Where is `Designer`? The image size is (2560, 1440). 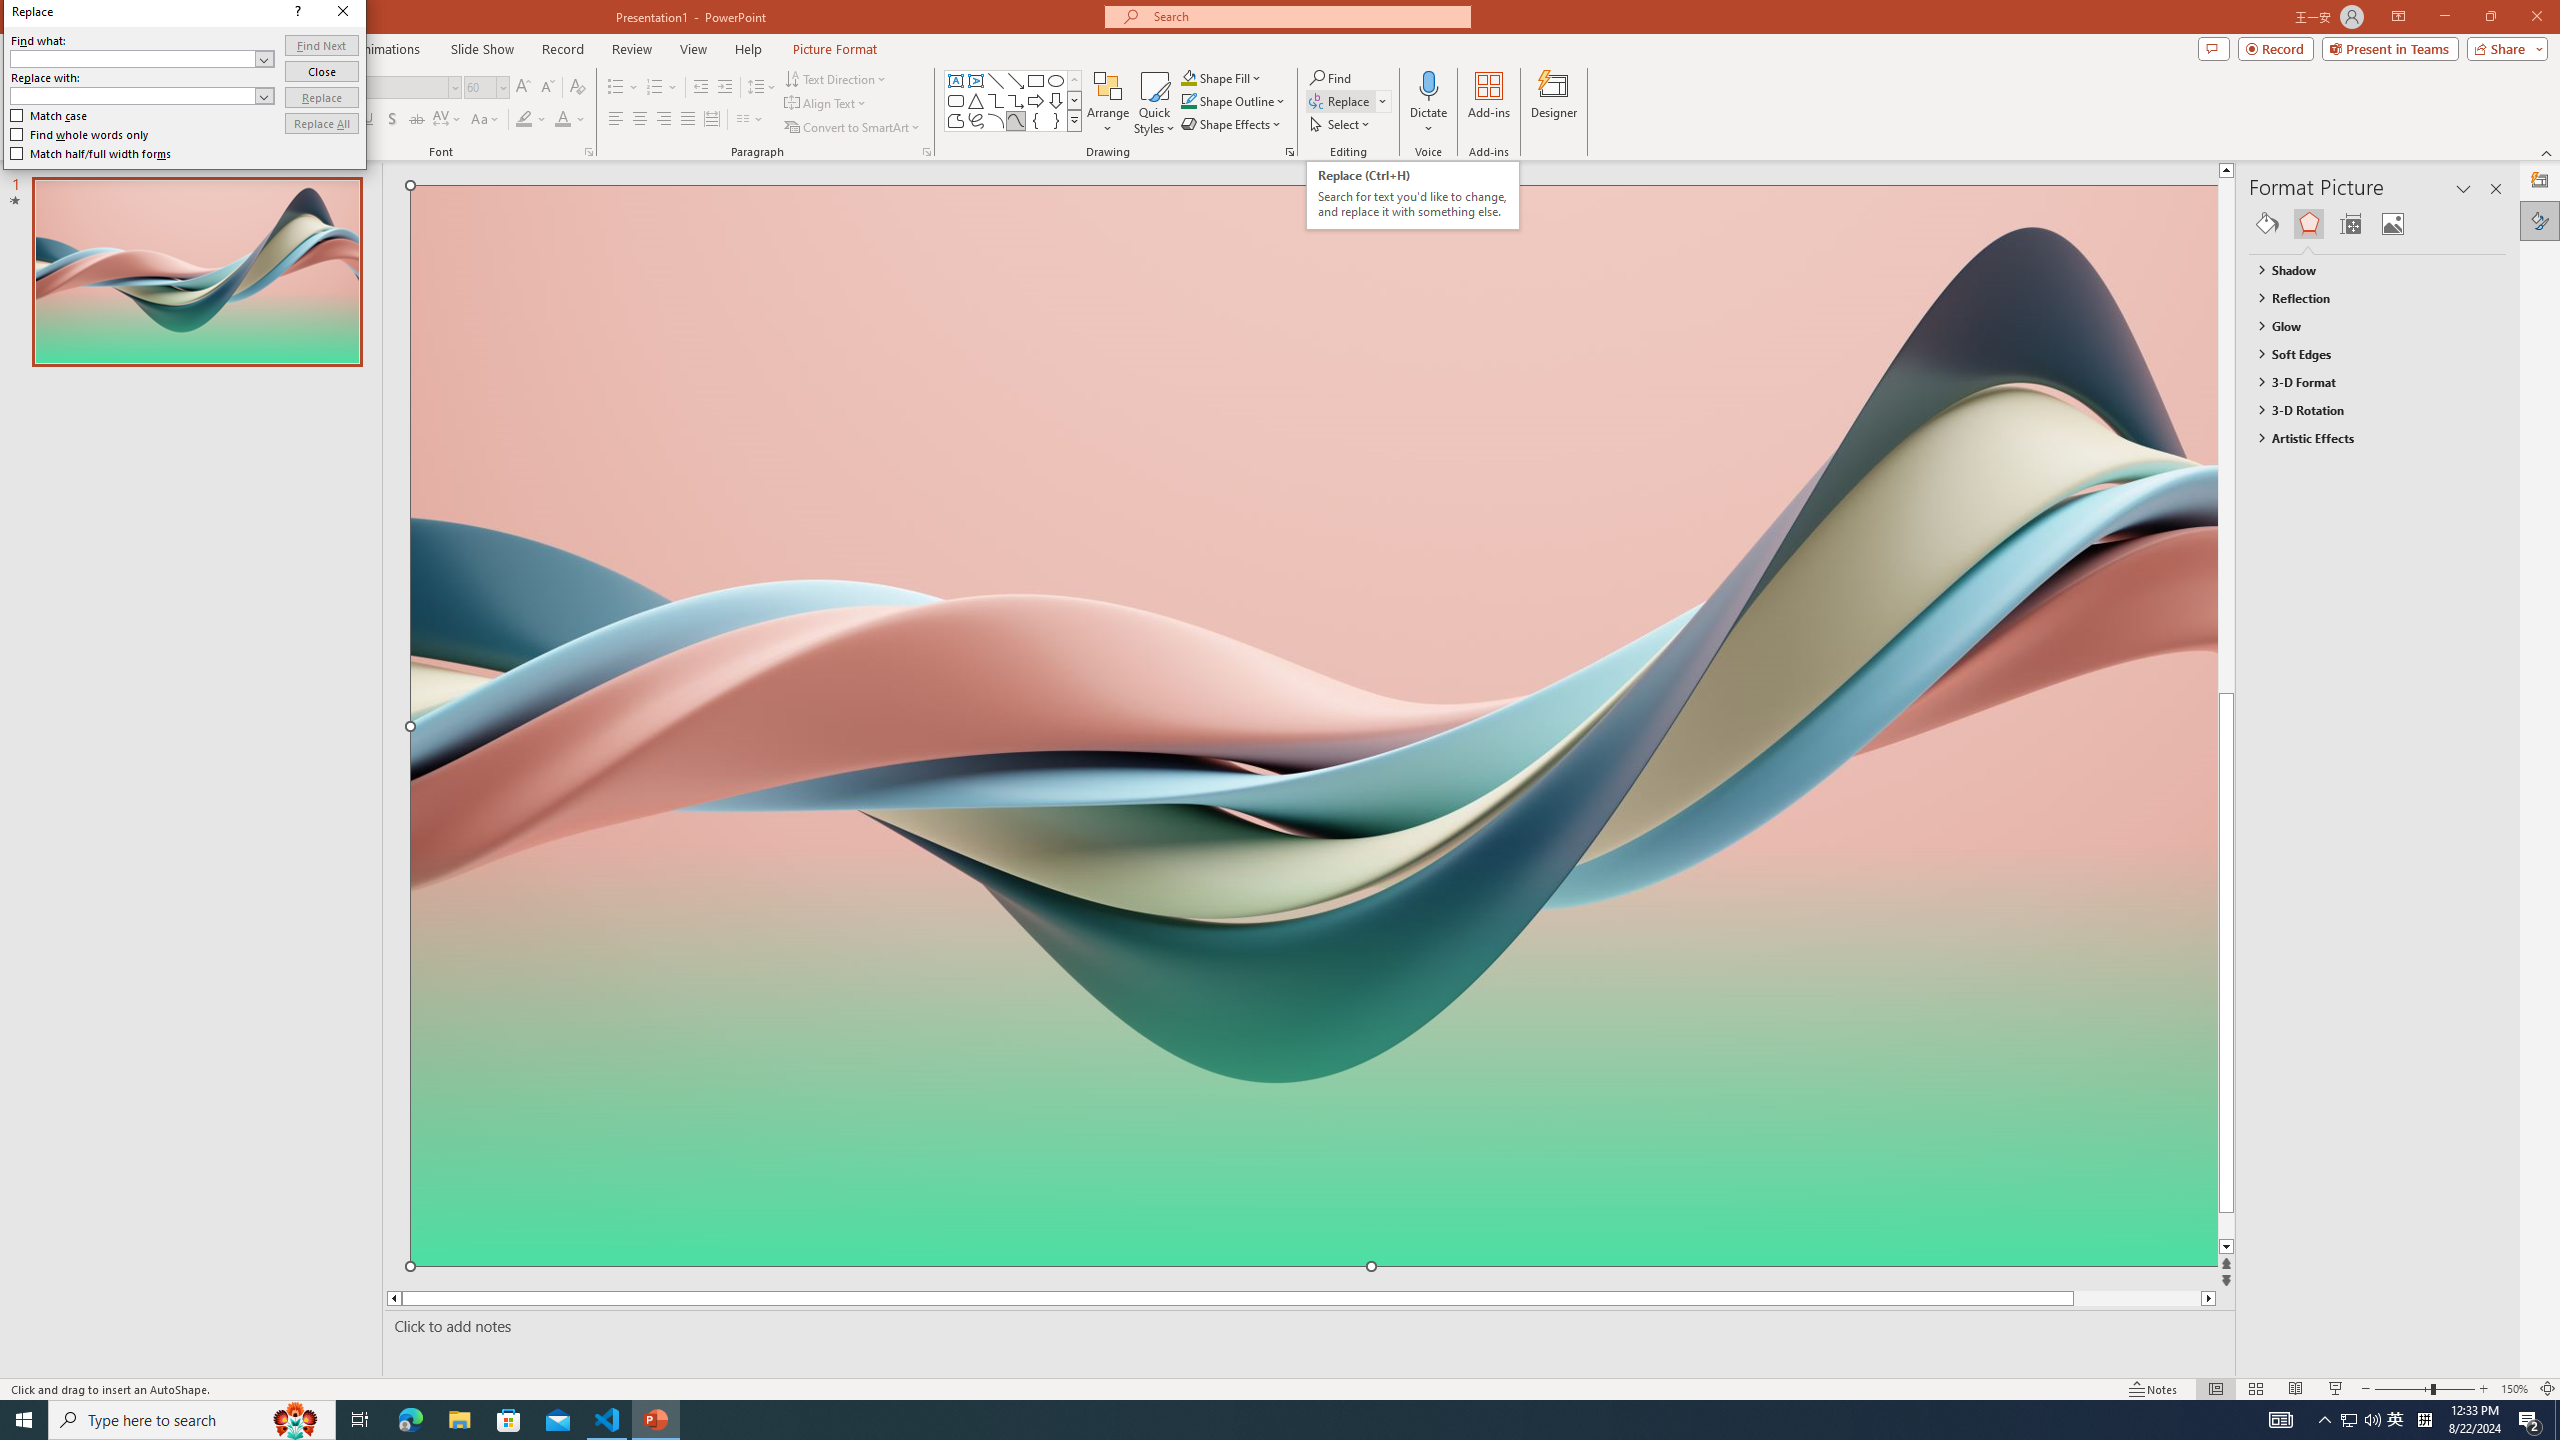
Designer is located at coordinates (1554, 103).